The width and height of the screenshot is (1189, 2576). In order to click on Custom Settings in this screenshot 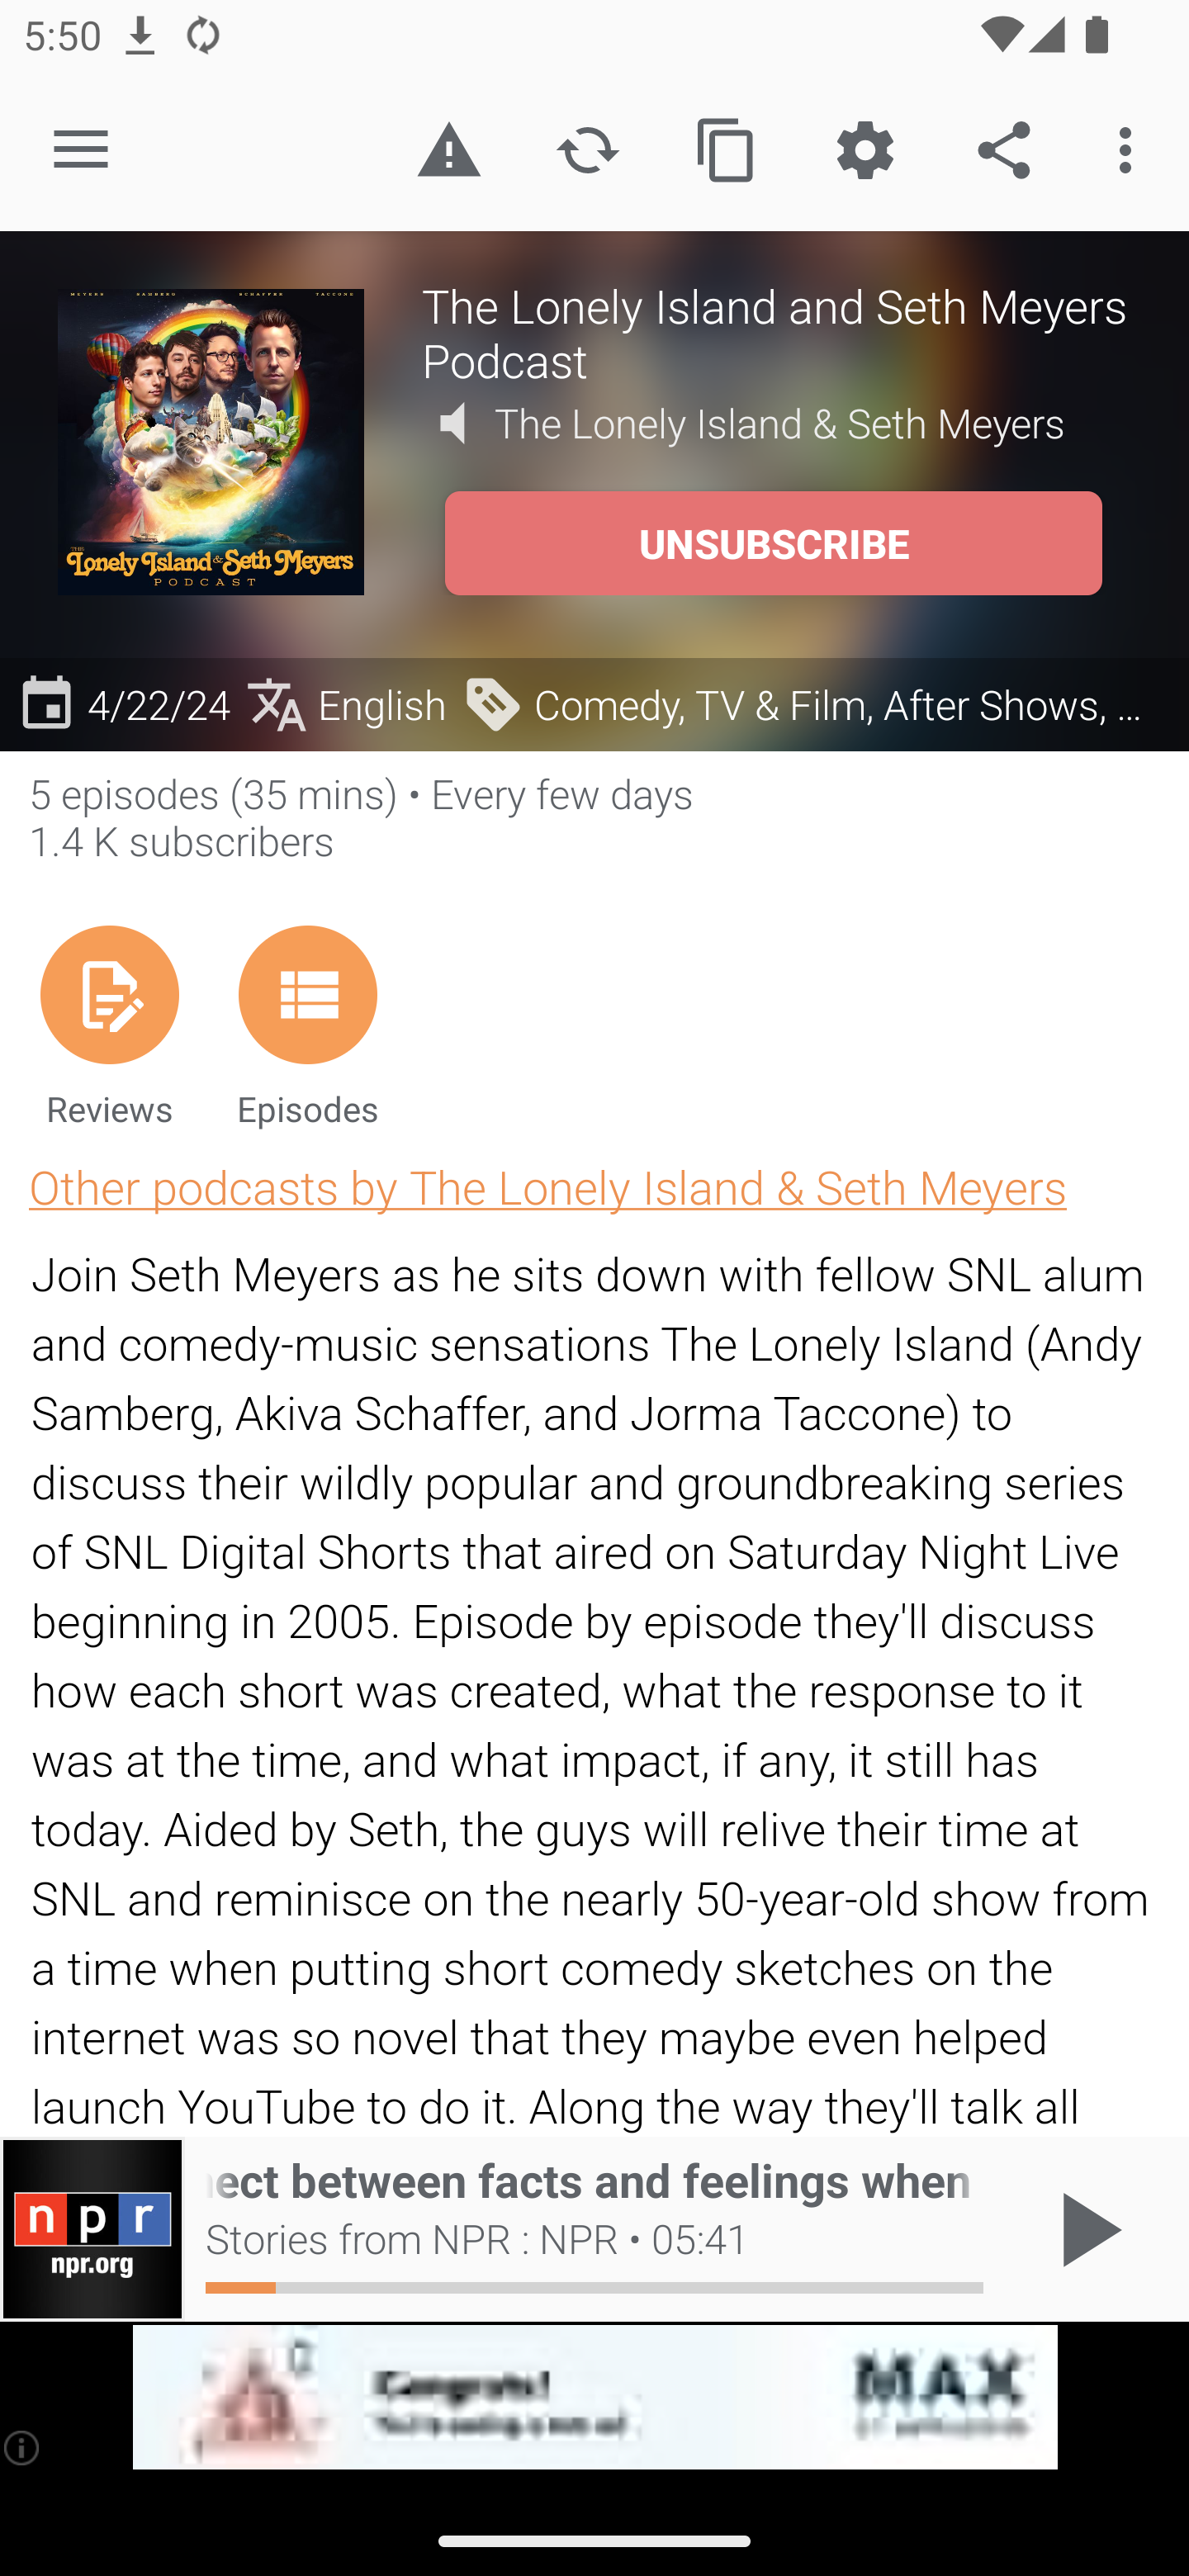, I will do `click(865, 149)`.